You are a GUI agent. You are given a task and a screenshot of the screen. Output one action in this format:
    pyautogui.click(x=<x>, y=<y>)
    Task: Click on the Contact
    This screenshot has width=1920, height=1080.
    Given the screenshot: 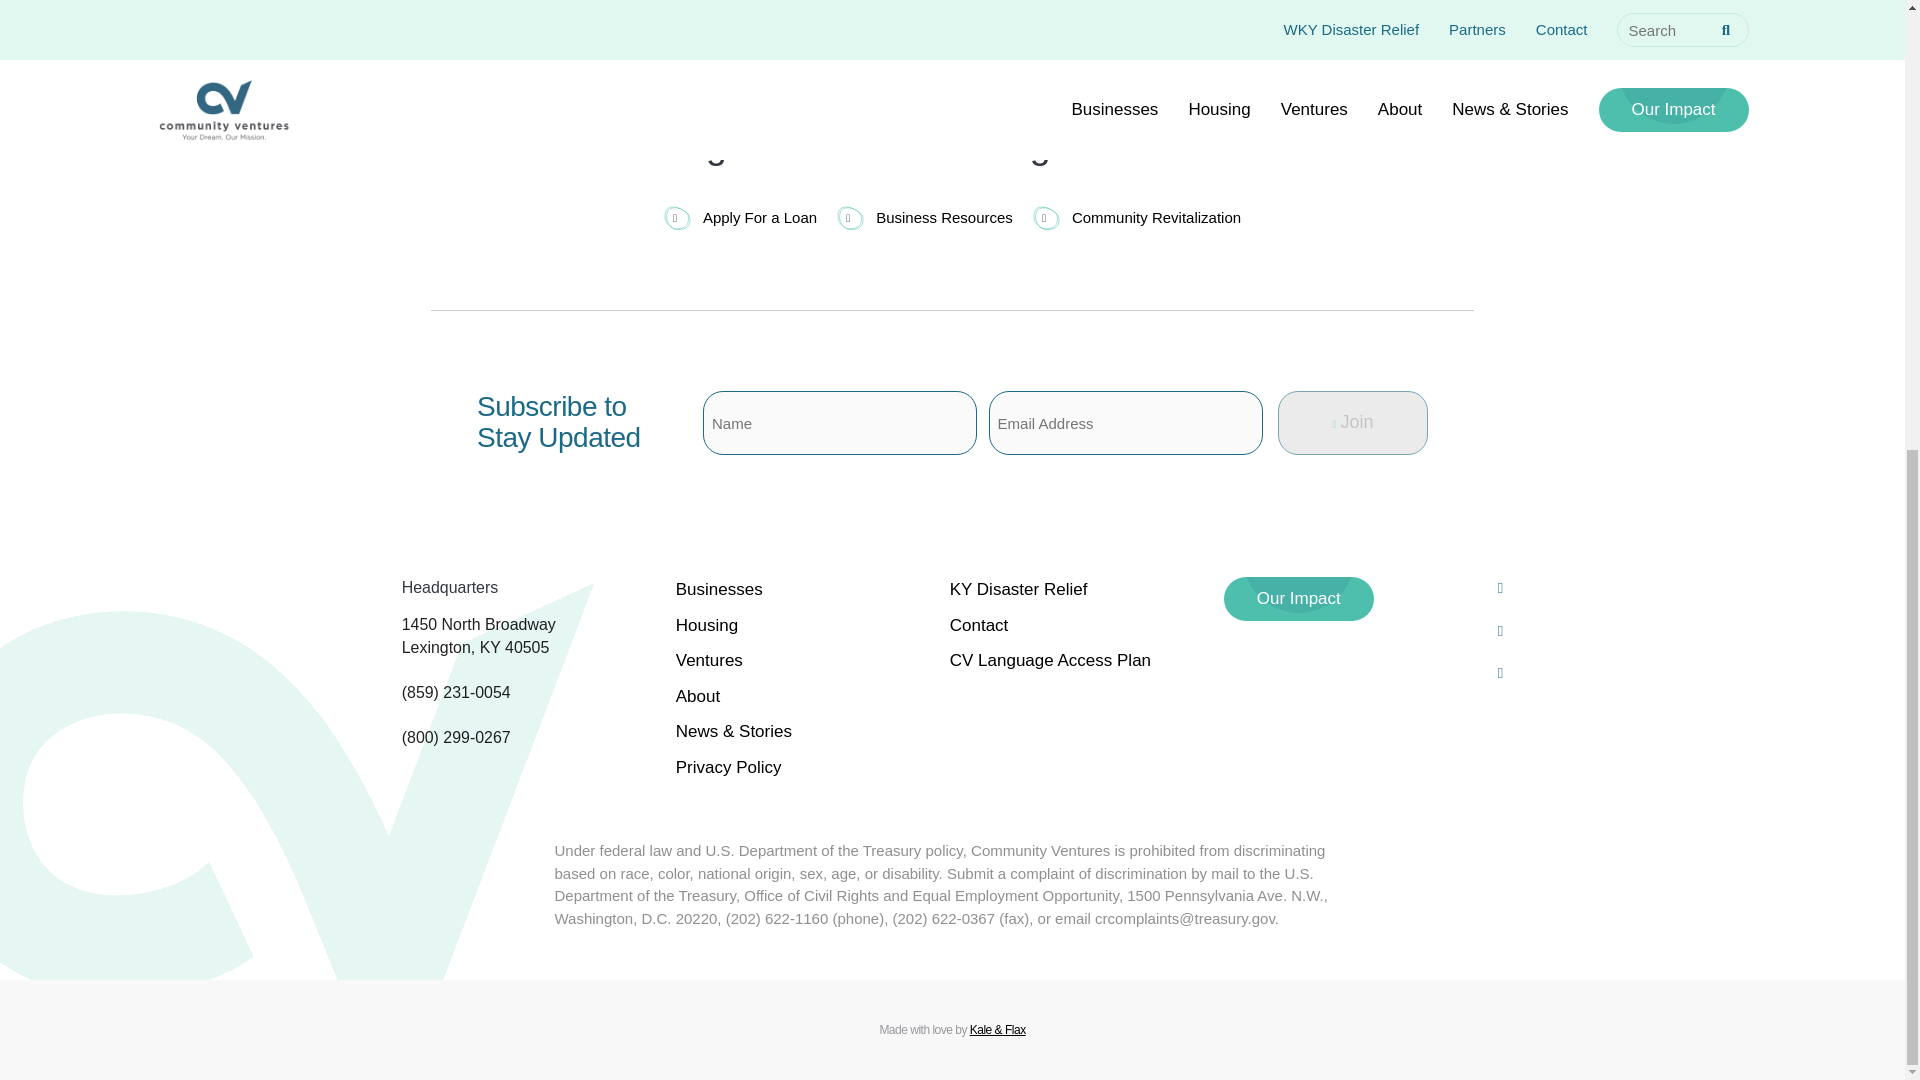 What is the action you would take?
    pyautogui.click(x=980, y=624)
    